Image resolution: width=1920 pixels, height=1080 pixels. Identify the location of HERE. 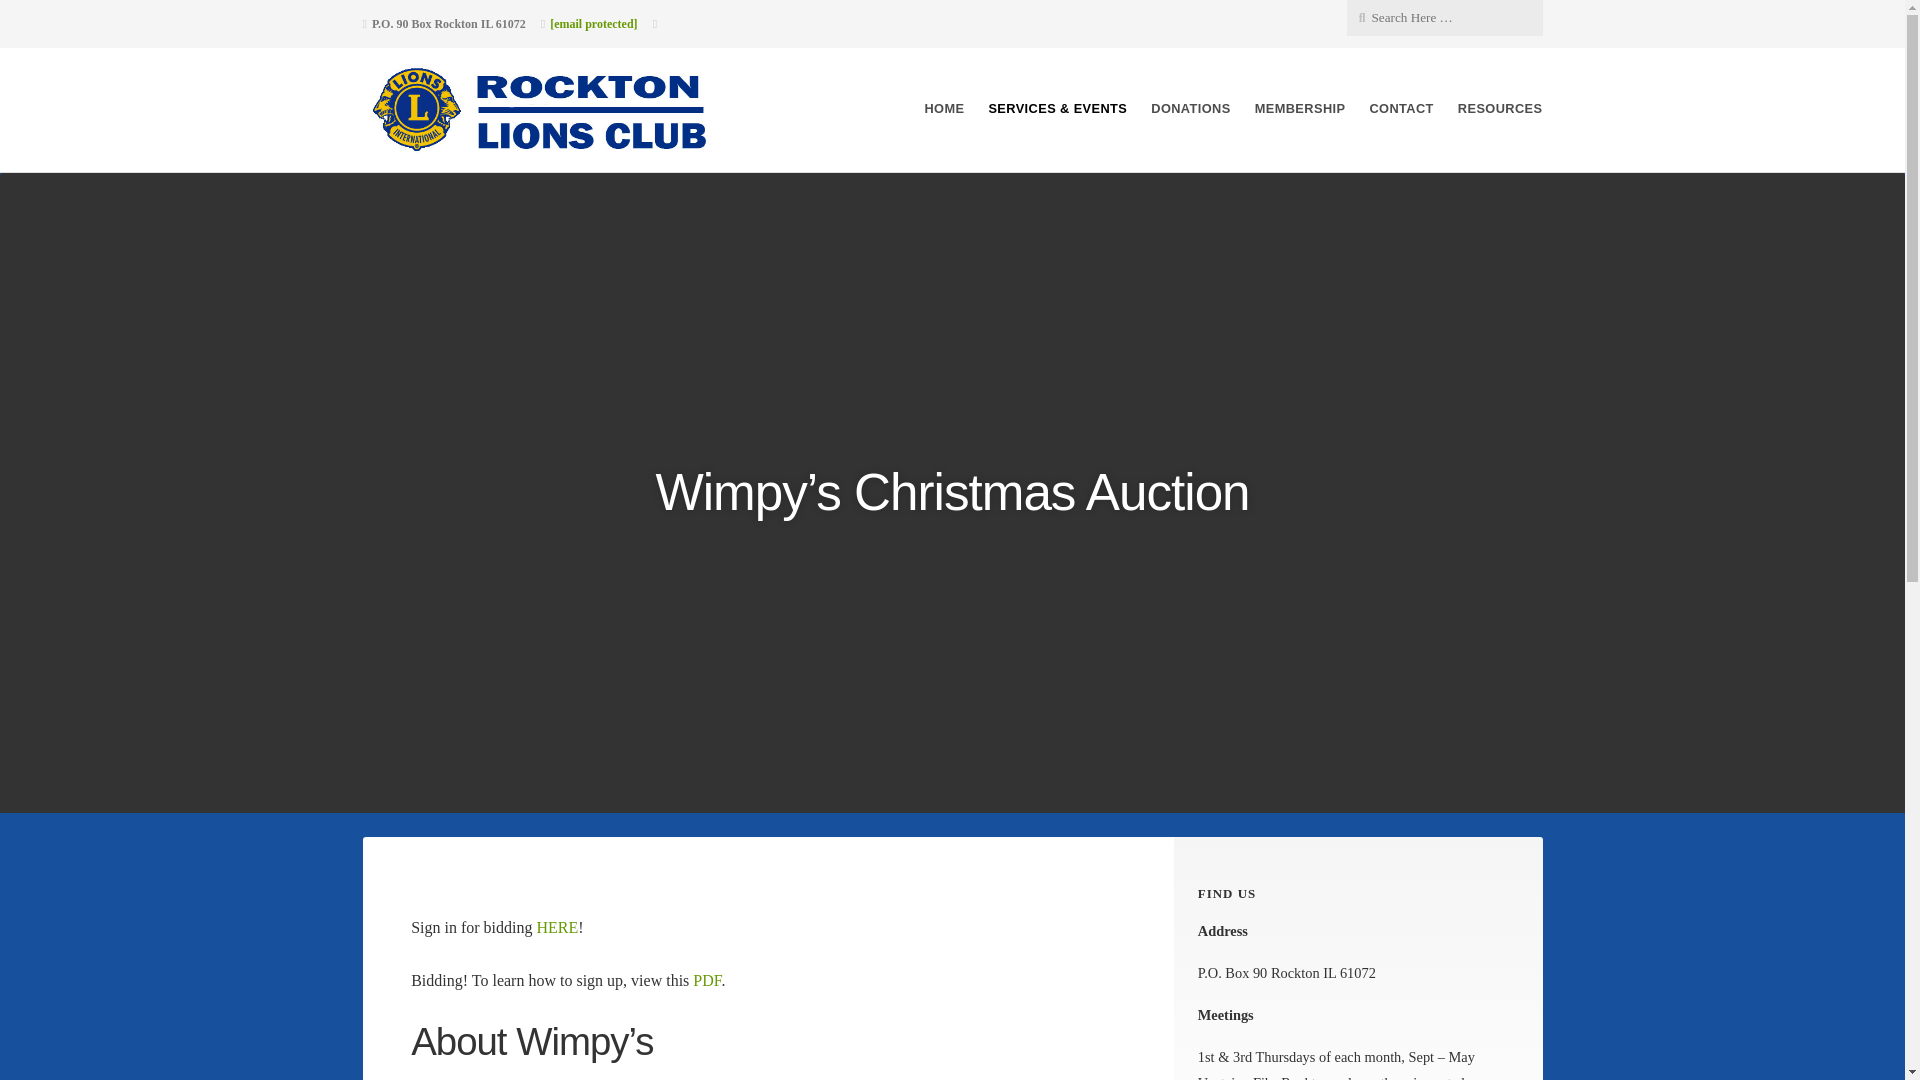
(558, 928).